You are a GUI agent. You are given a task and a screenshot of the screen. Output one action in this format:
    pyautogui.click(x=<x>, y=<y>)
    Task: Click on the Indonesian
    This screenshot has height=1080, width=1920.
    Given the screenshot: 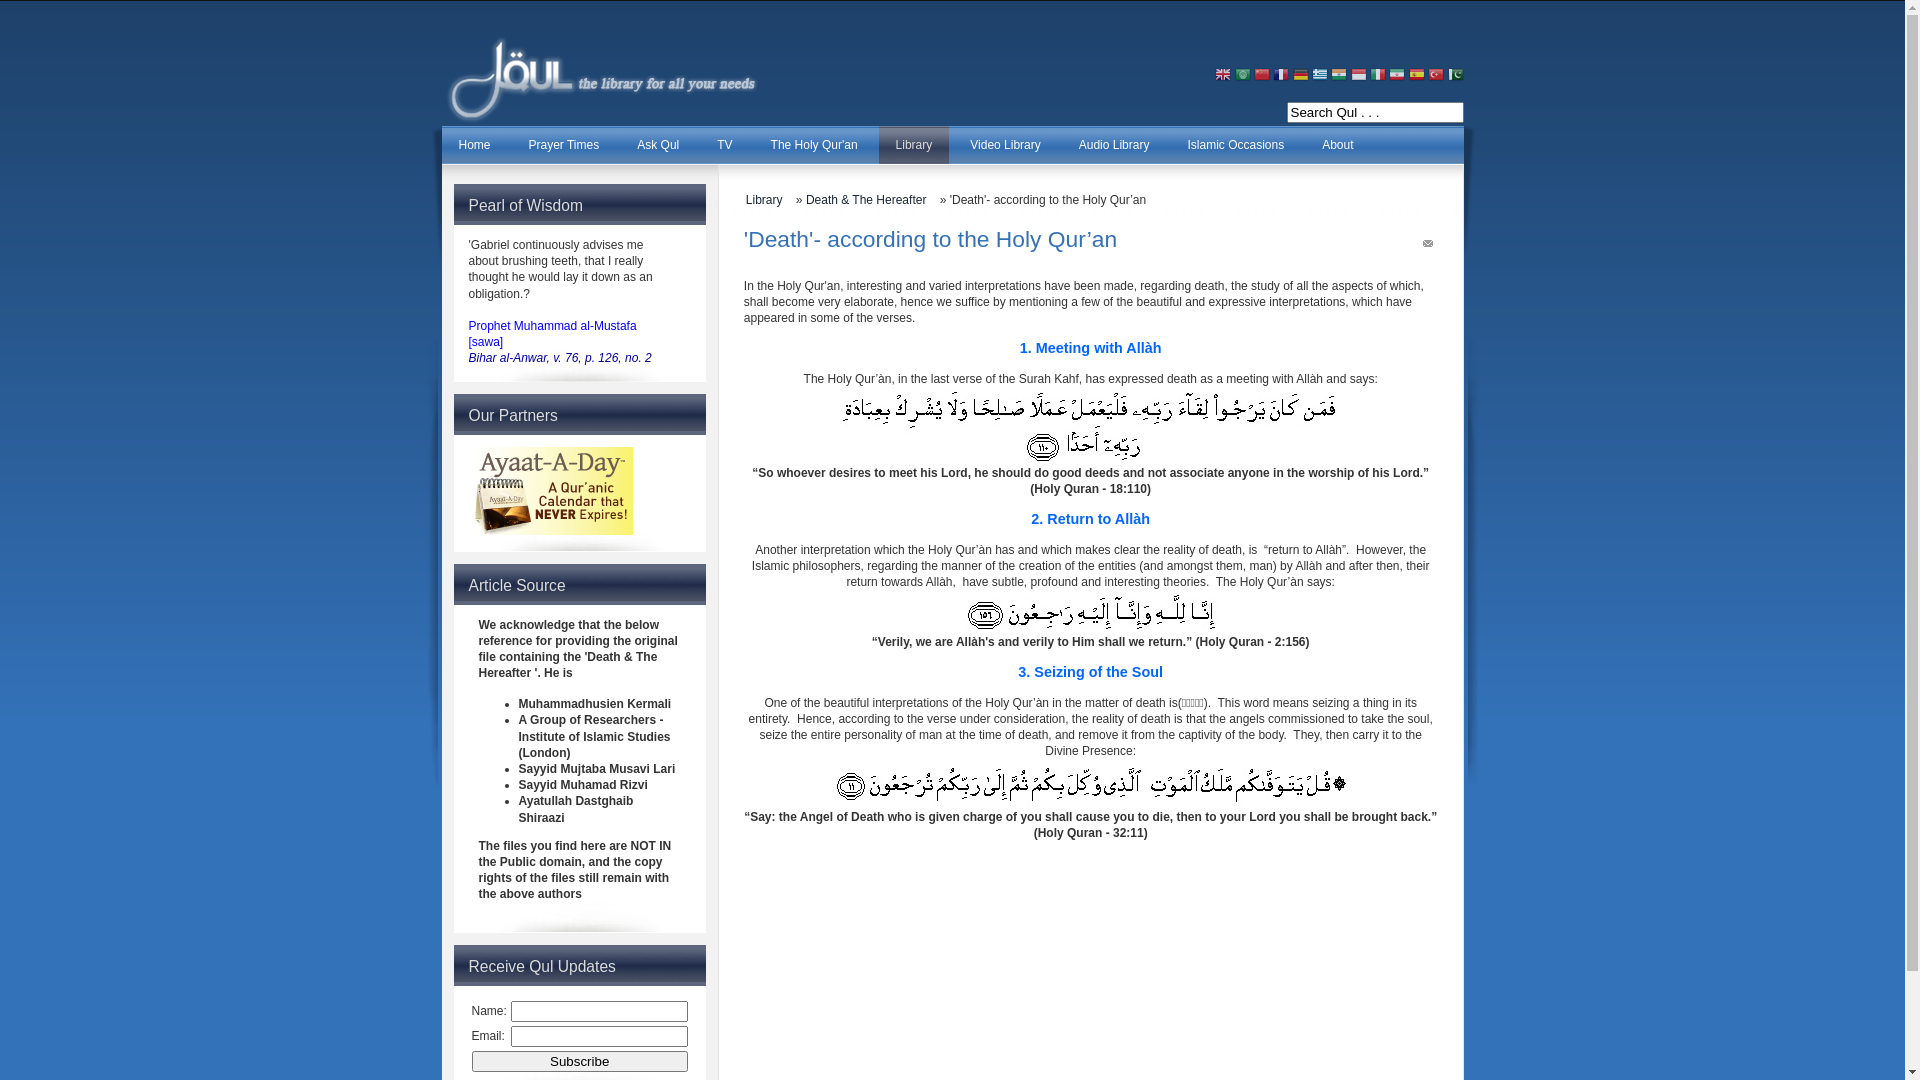 What is the action you would take?
    pyautogui.click(x=1359, y=76)
    